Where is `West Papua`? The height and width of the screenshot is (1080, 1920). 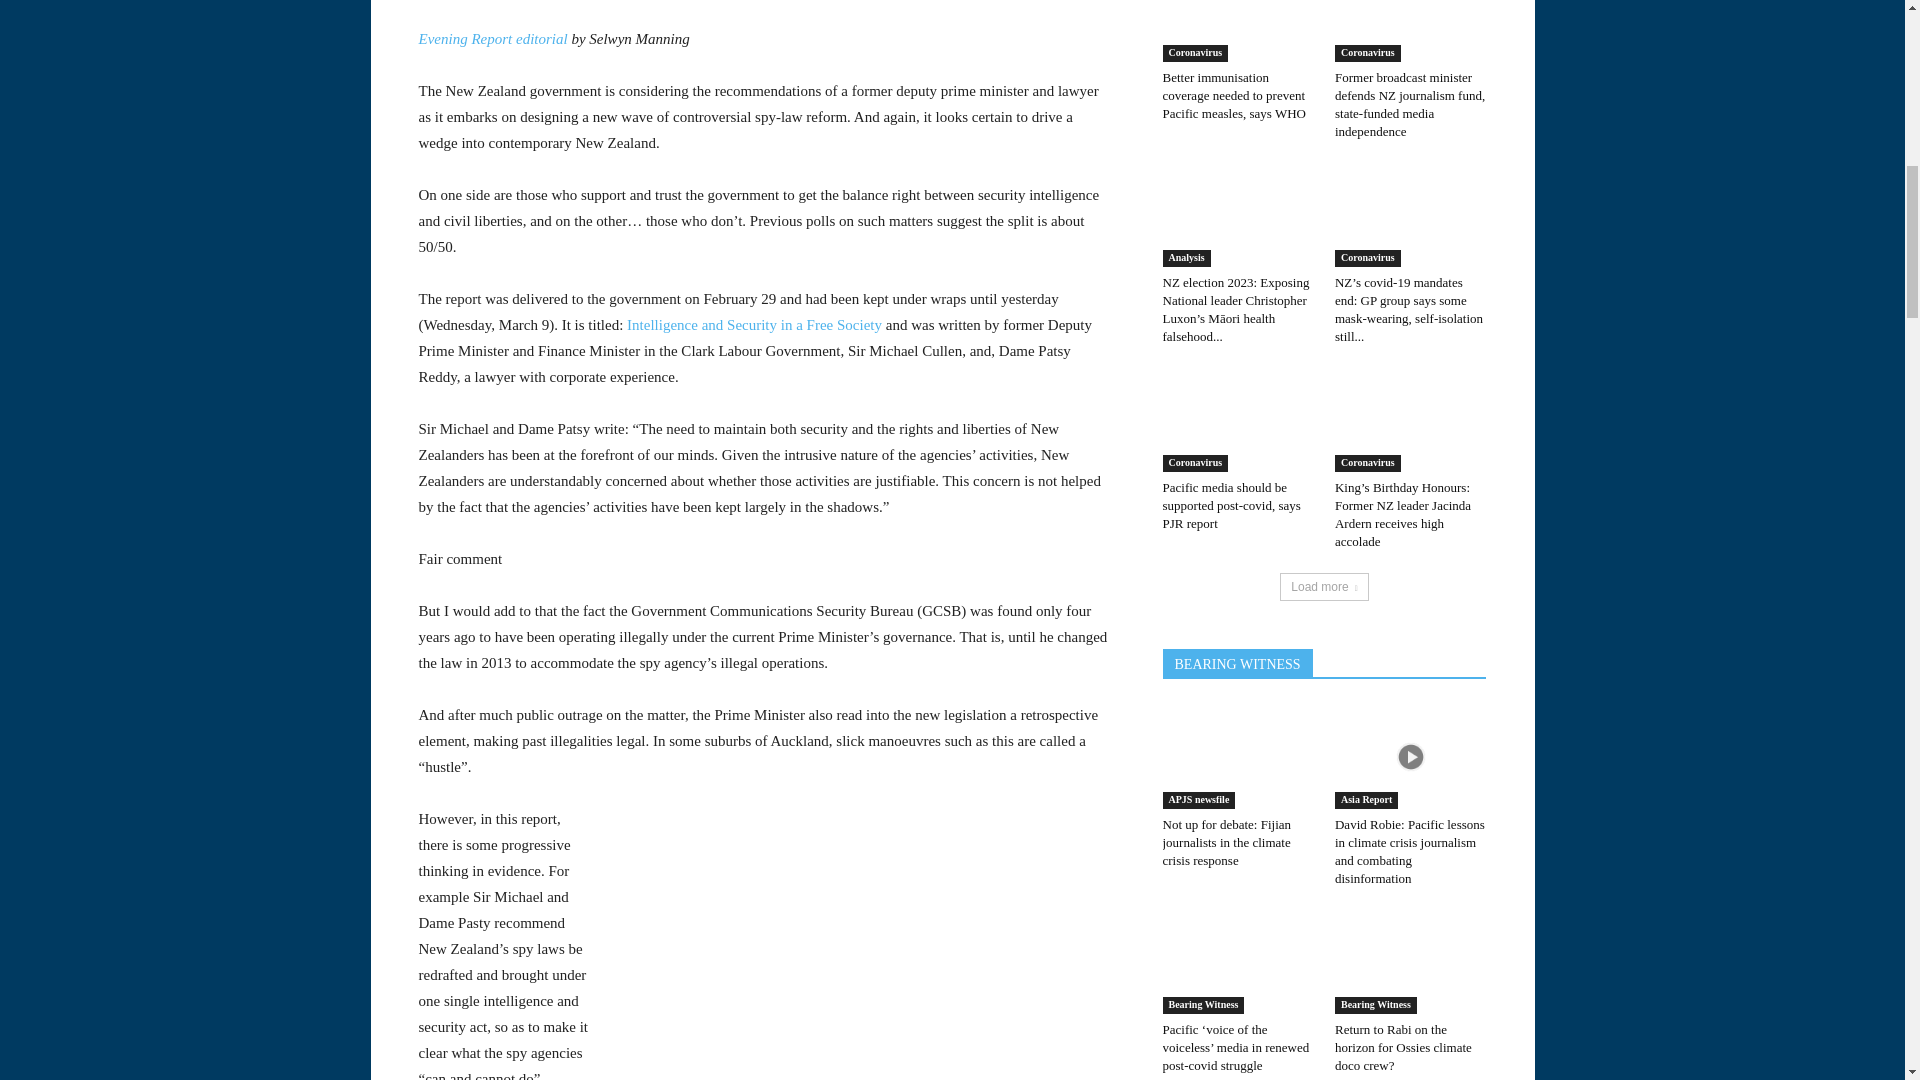
West Papua is located at coordinates (185, 160).